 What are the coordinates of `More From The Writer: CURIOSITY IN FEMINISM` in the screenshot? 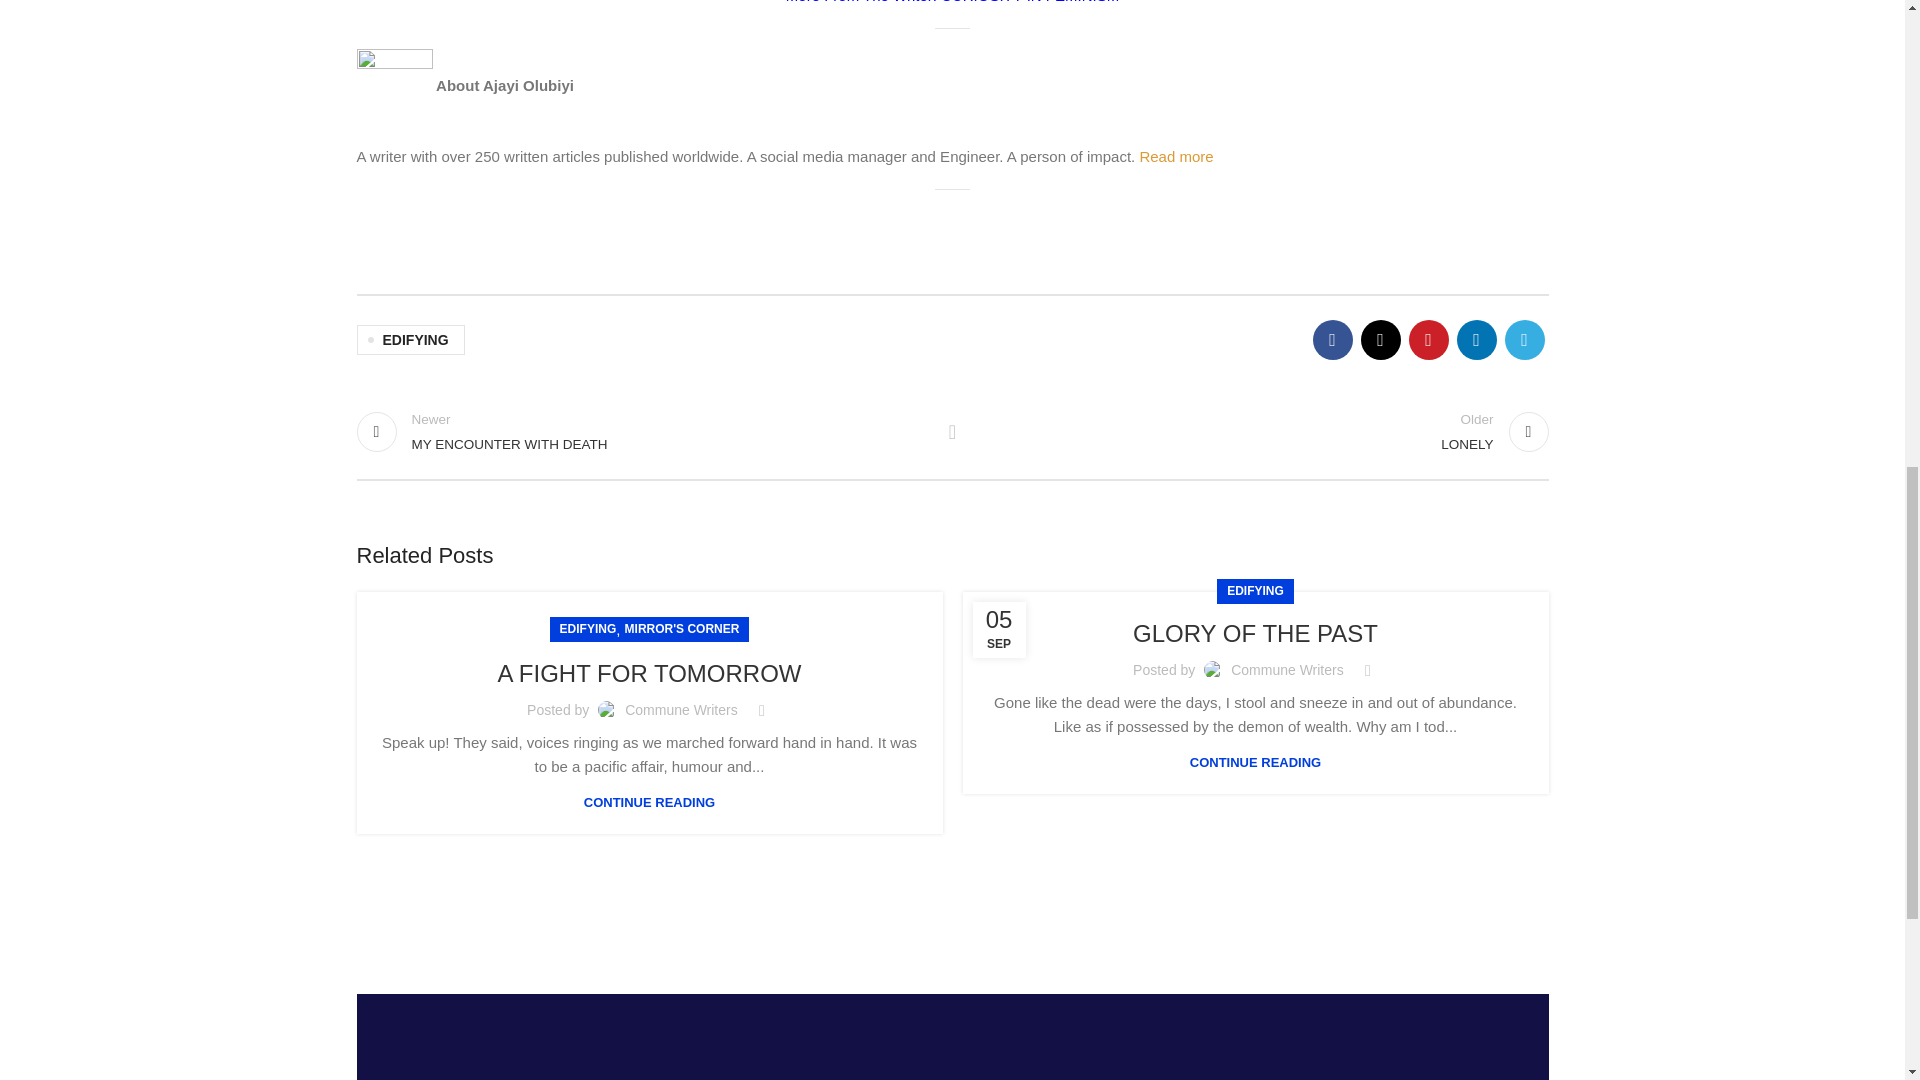 It's located at (644, 432).